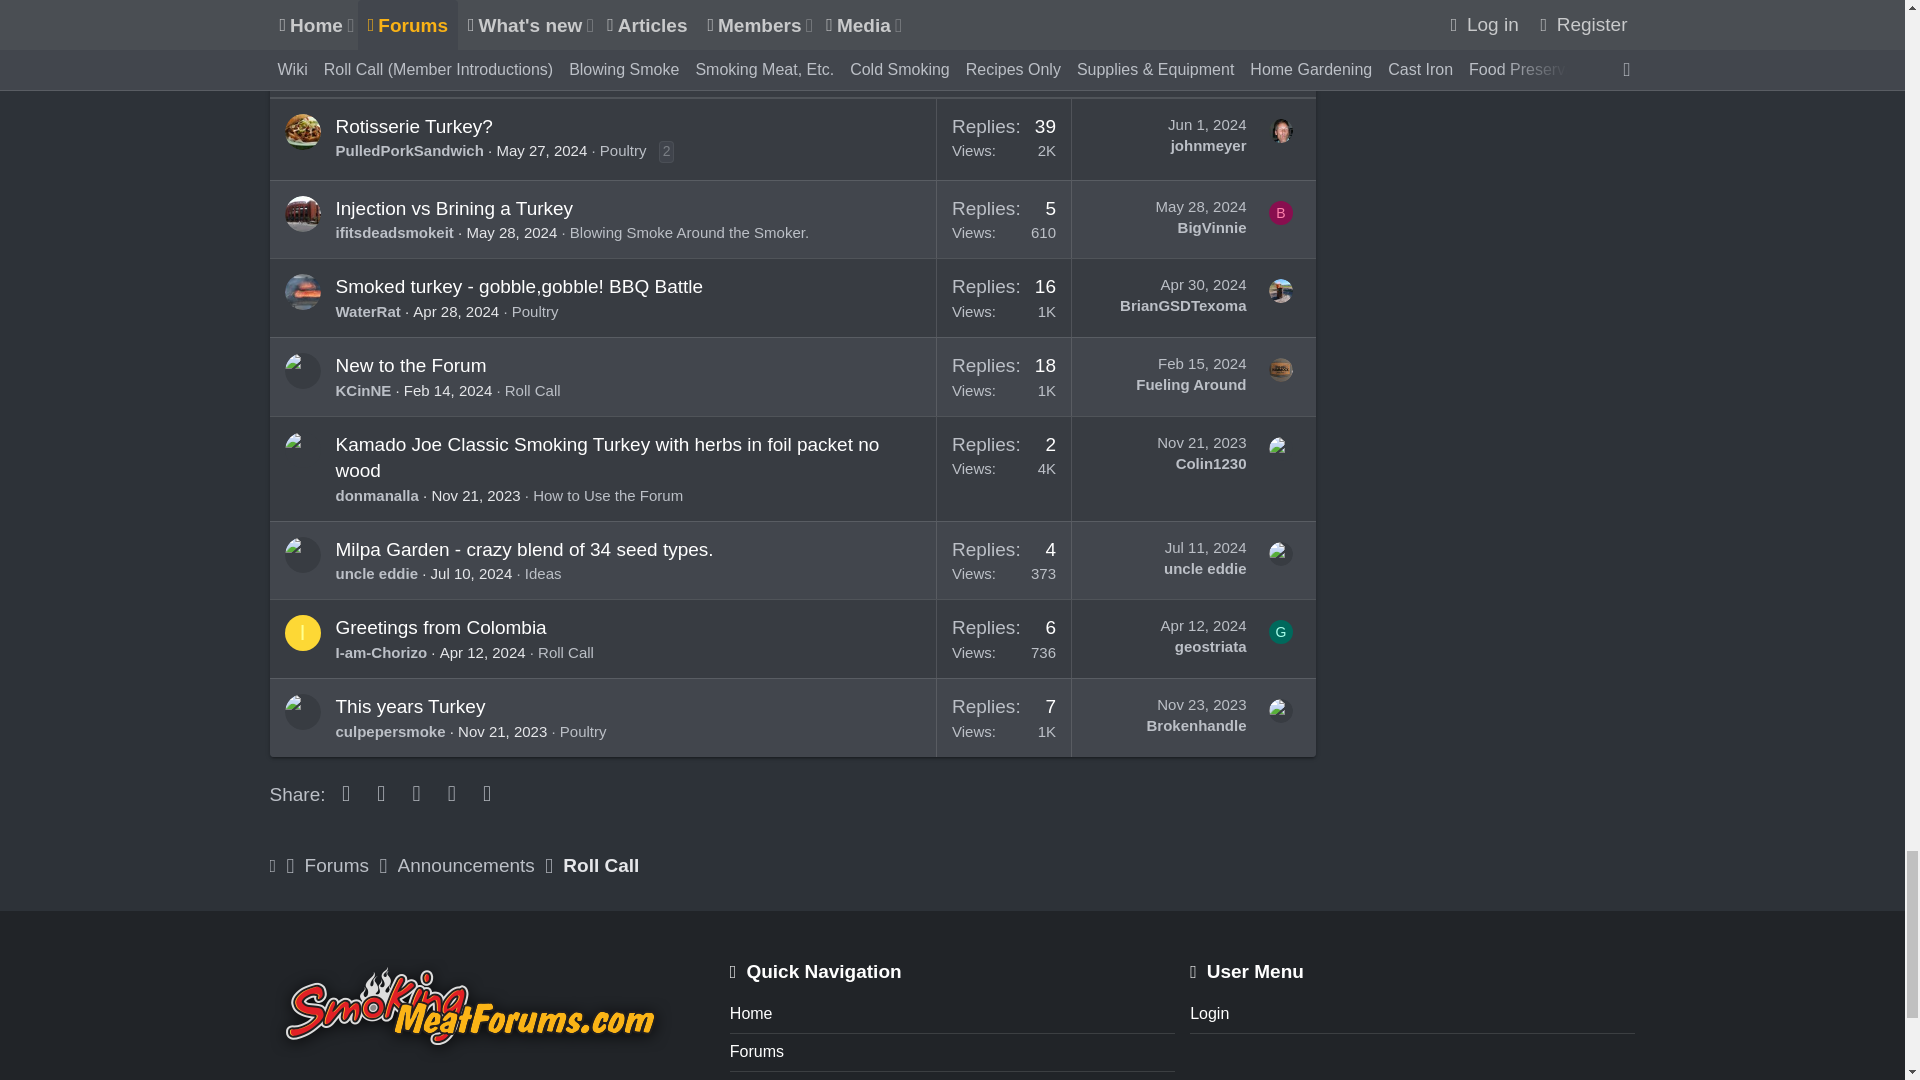  I want to click on May 27, 2024 at 10:42 AM, so click(541, 150).